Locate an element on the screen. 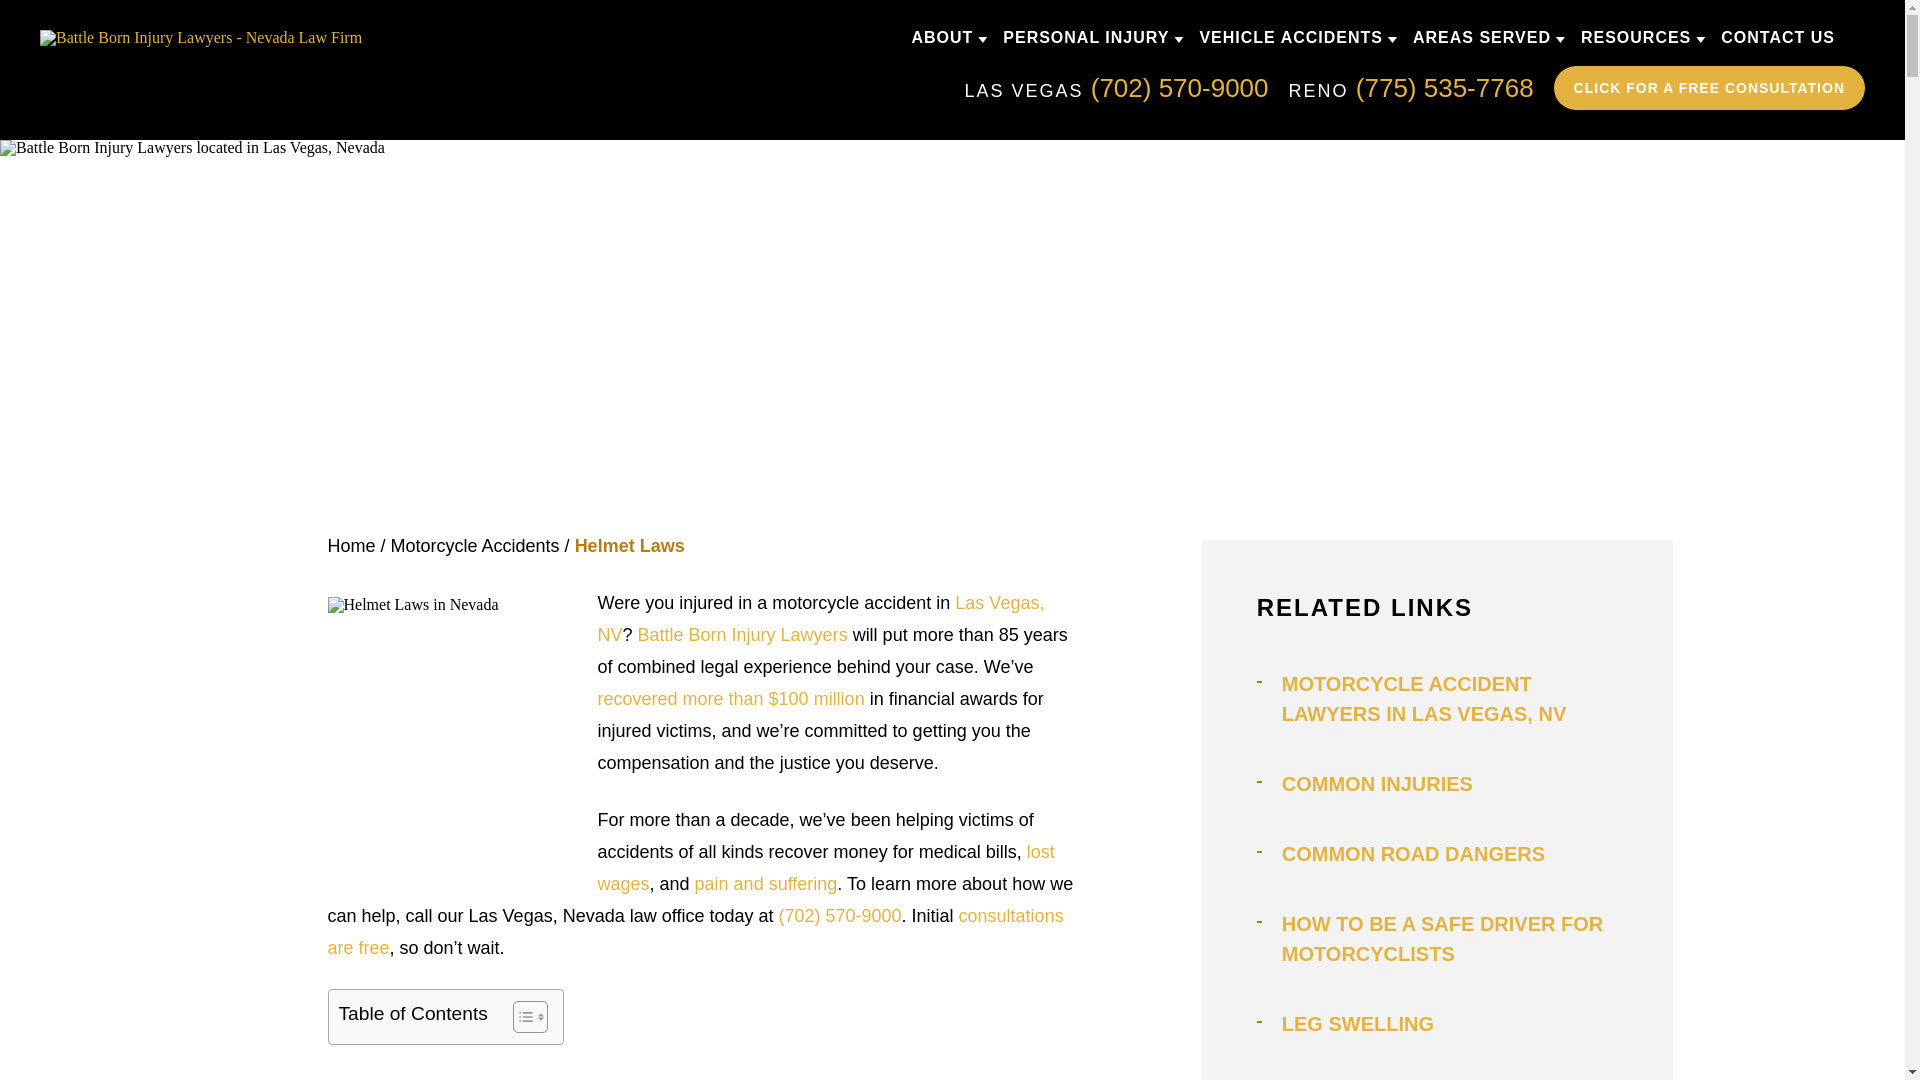  PERSONAL INJURY is located at coordinates (1086, 38).